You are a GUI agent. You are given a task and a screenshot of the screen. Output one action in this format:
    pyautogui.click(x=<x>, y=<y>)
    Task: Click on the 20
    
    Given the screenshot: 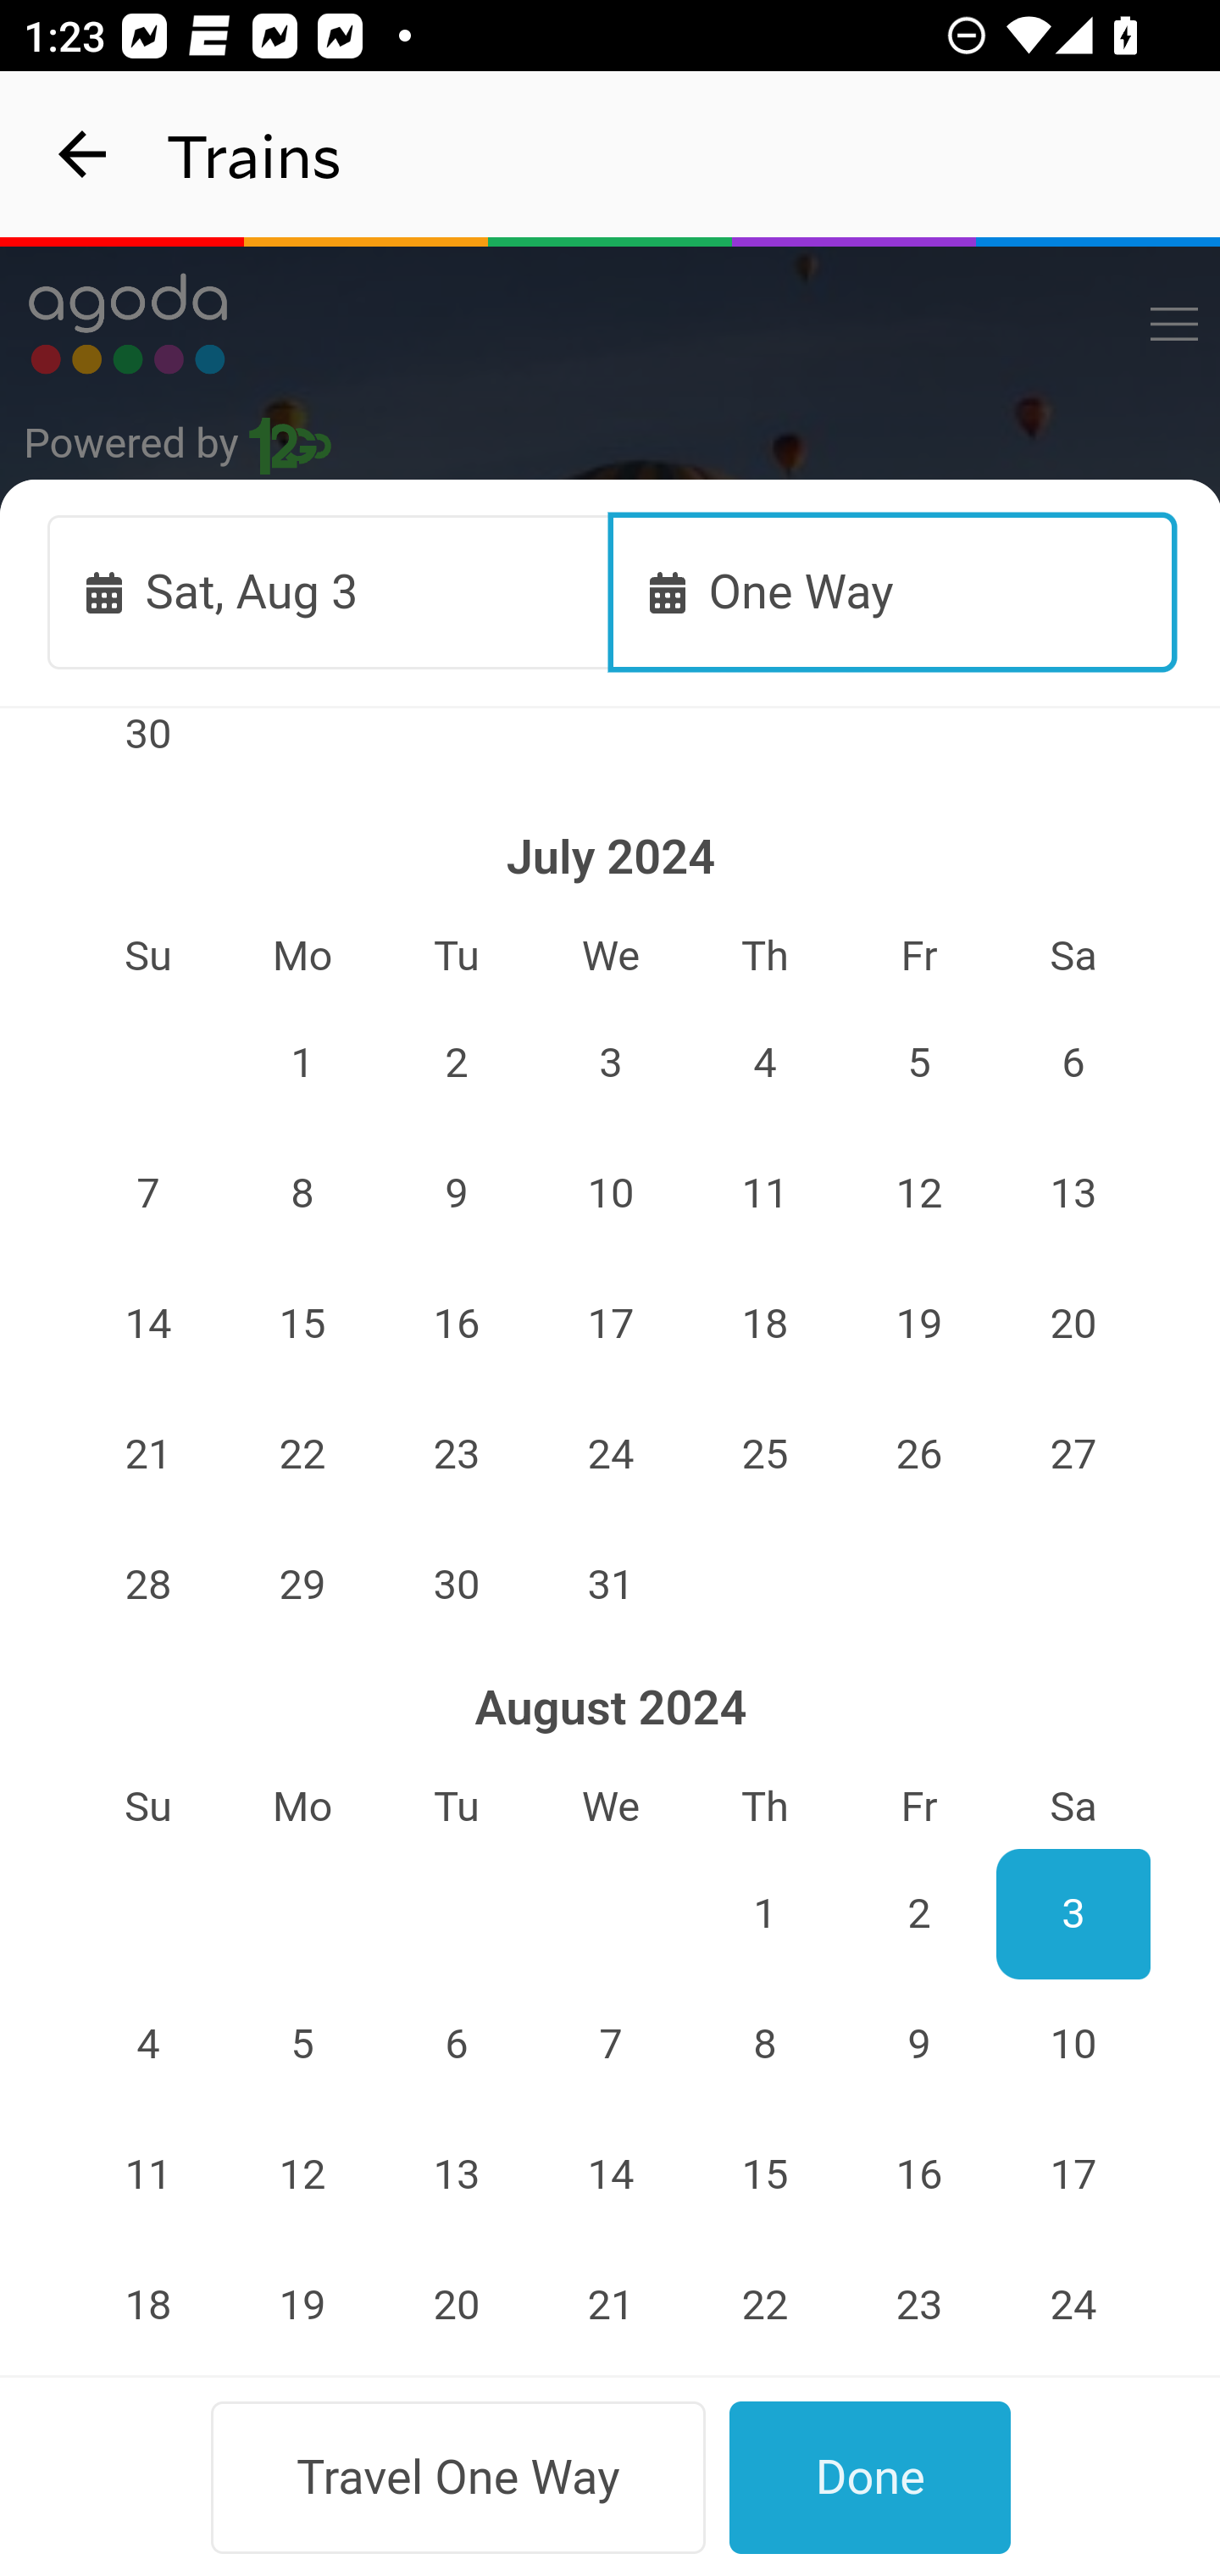 What is the action you would take?
    pyautogui.click(x=1074, y=1324)
    